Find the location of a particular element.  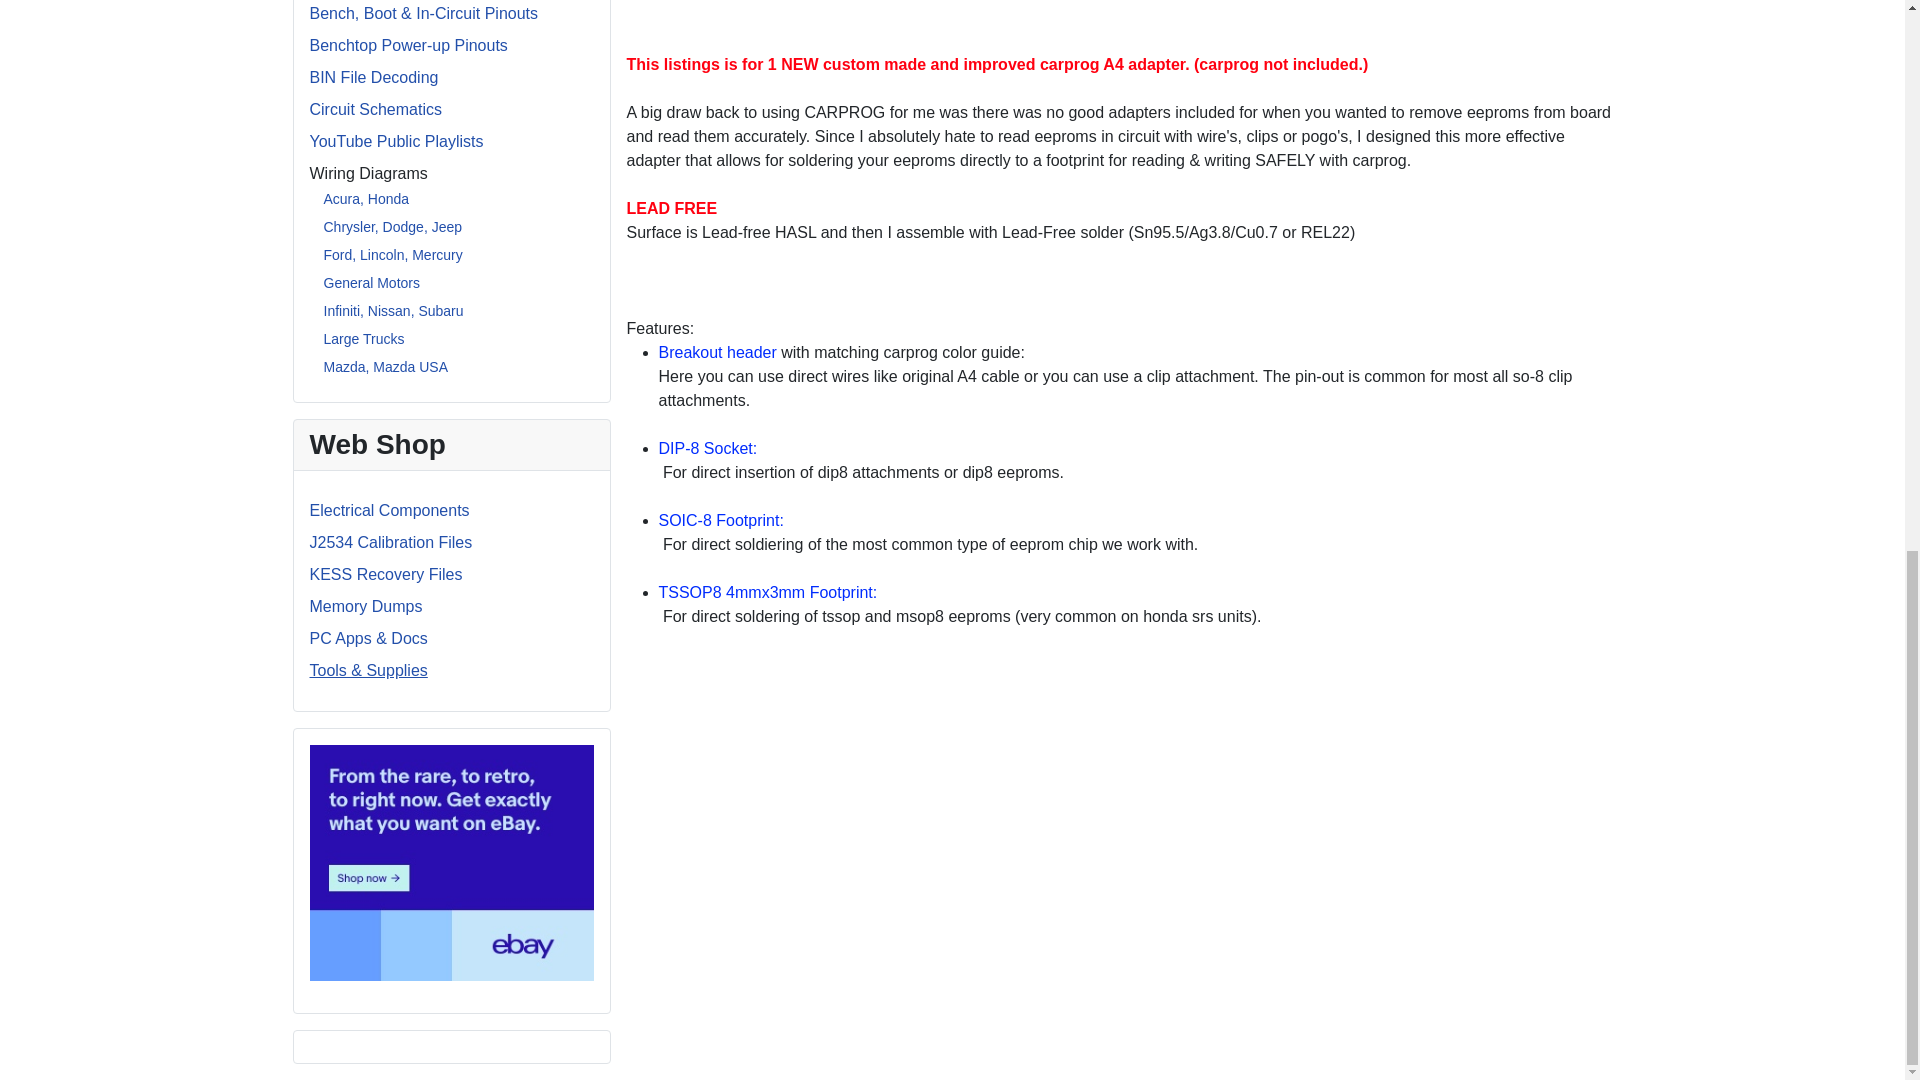

J2534 Calibration Files is located at coordinates (390, 542).